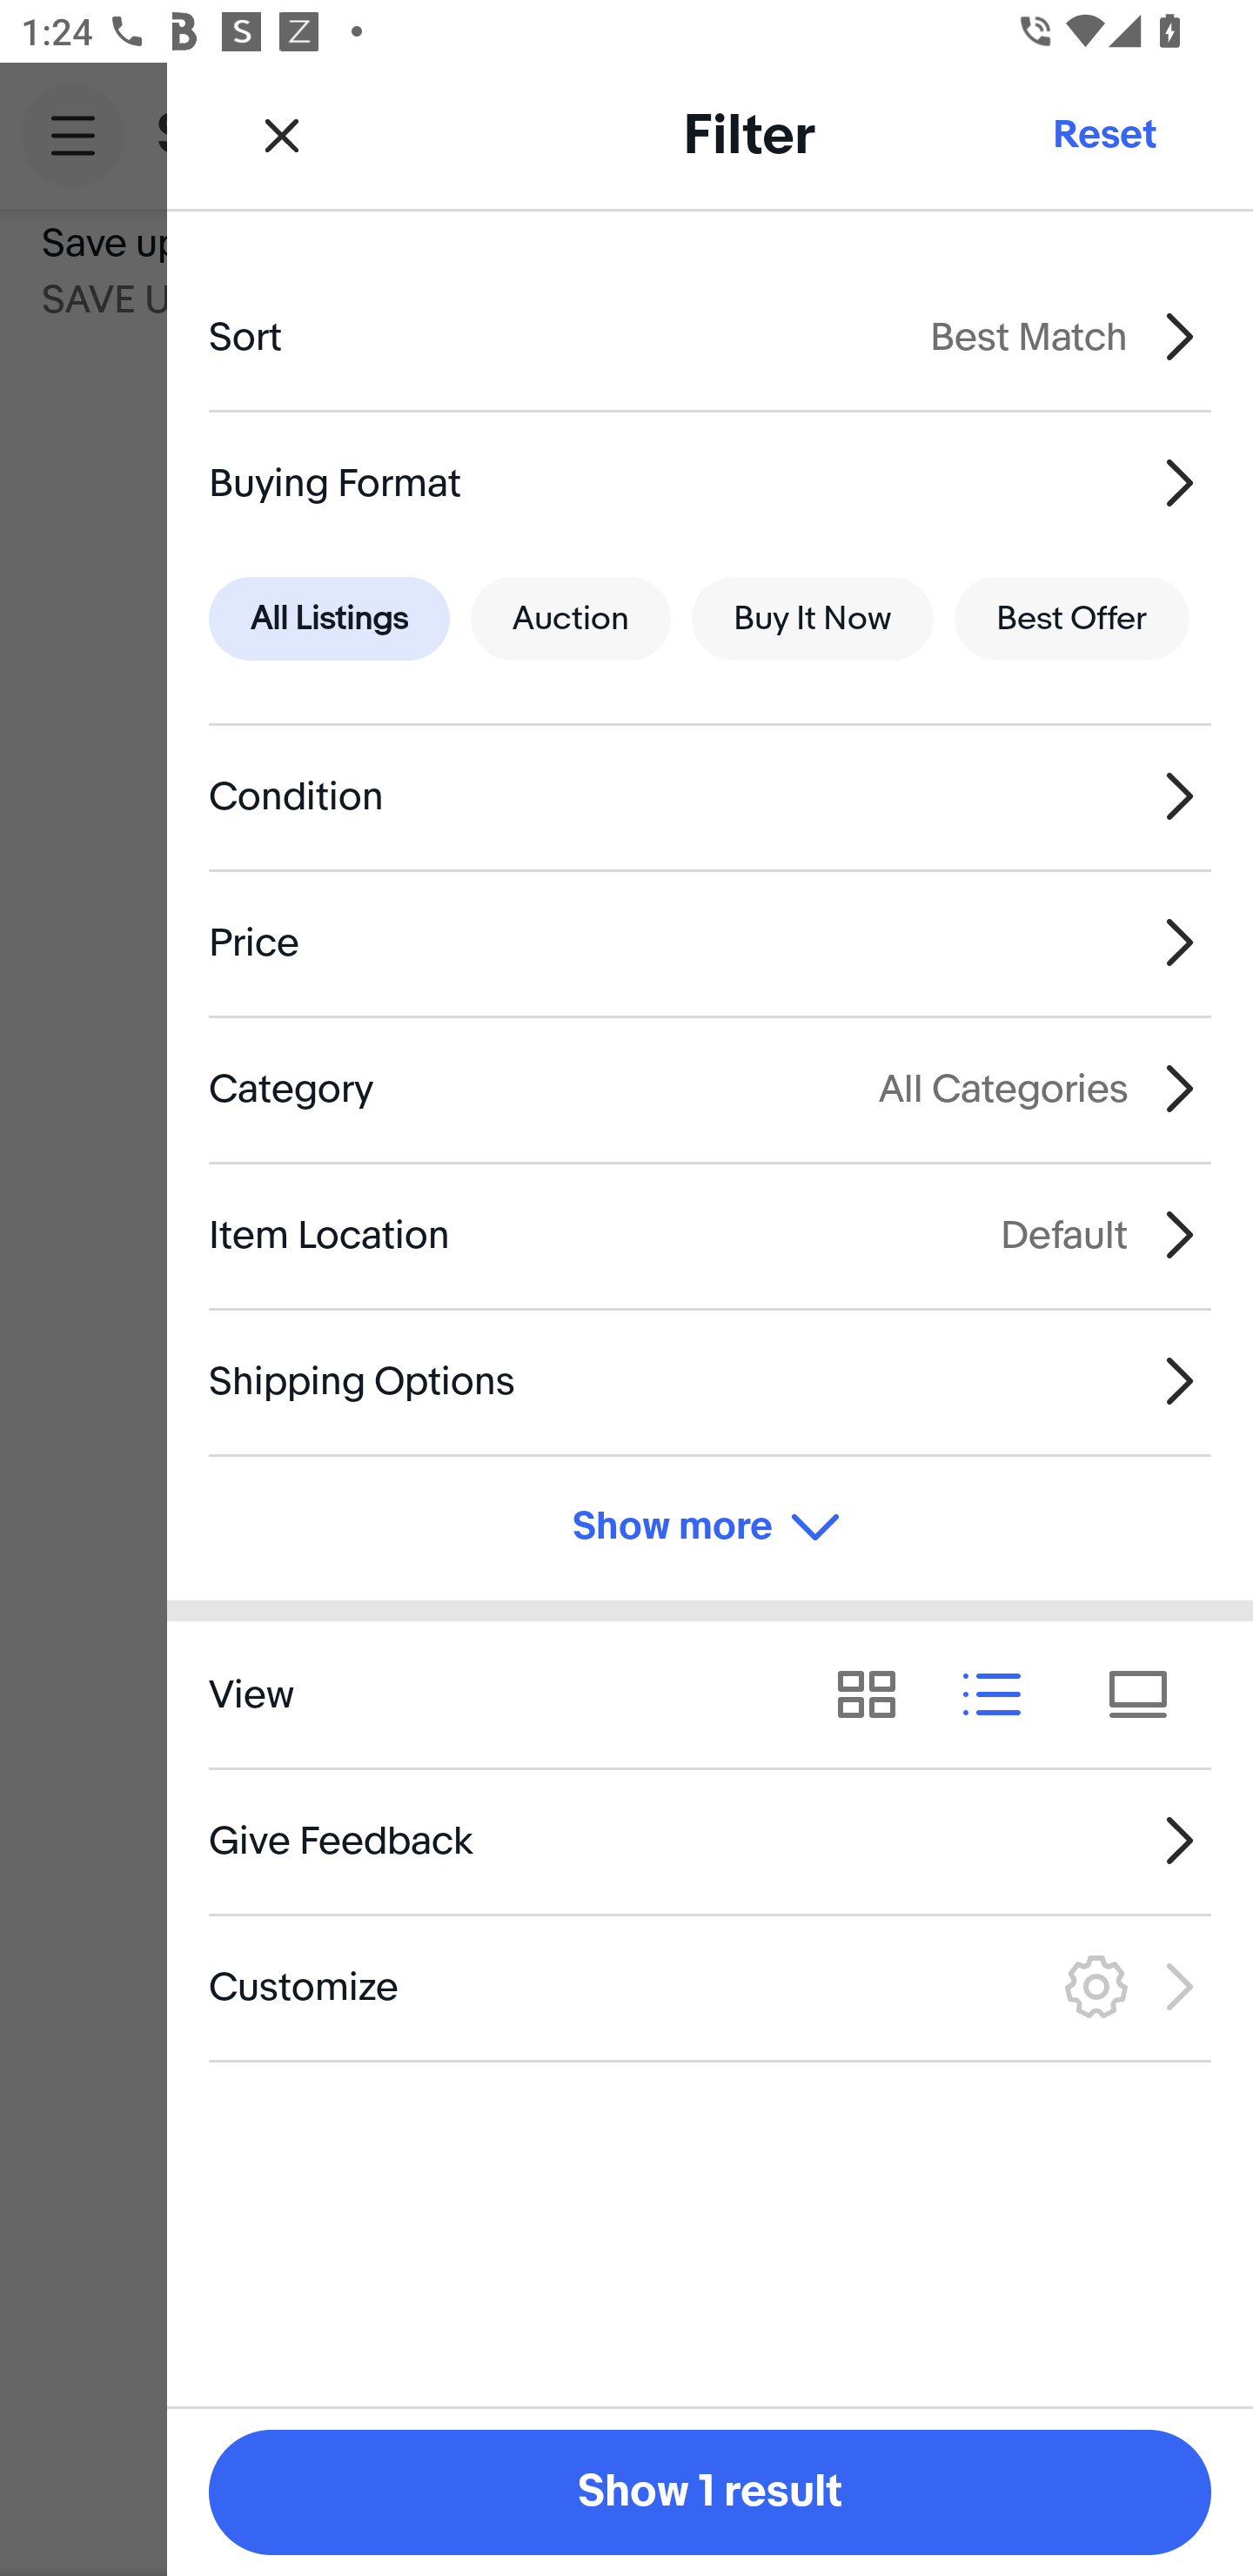  What do you see at coordinates (812, 620) in the screenshot?
I see `Buy It Now` at bounding box center [812, 620].